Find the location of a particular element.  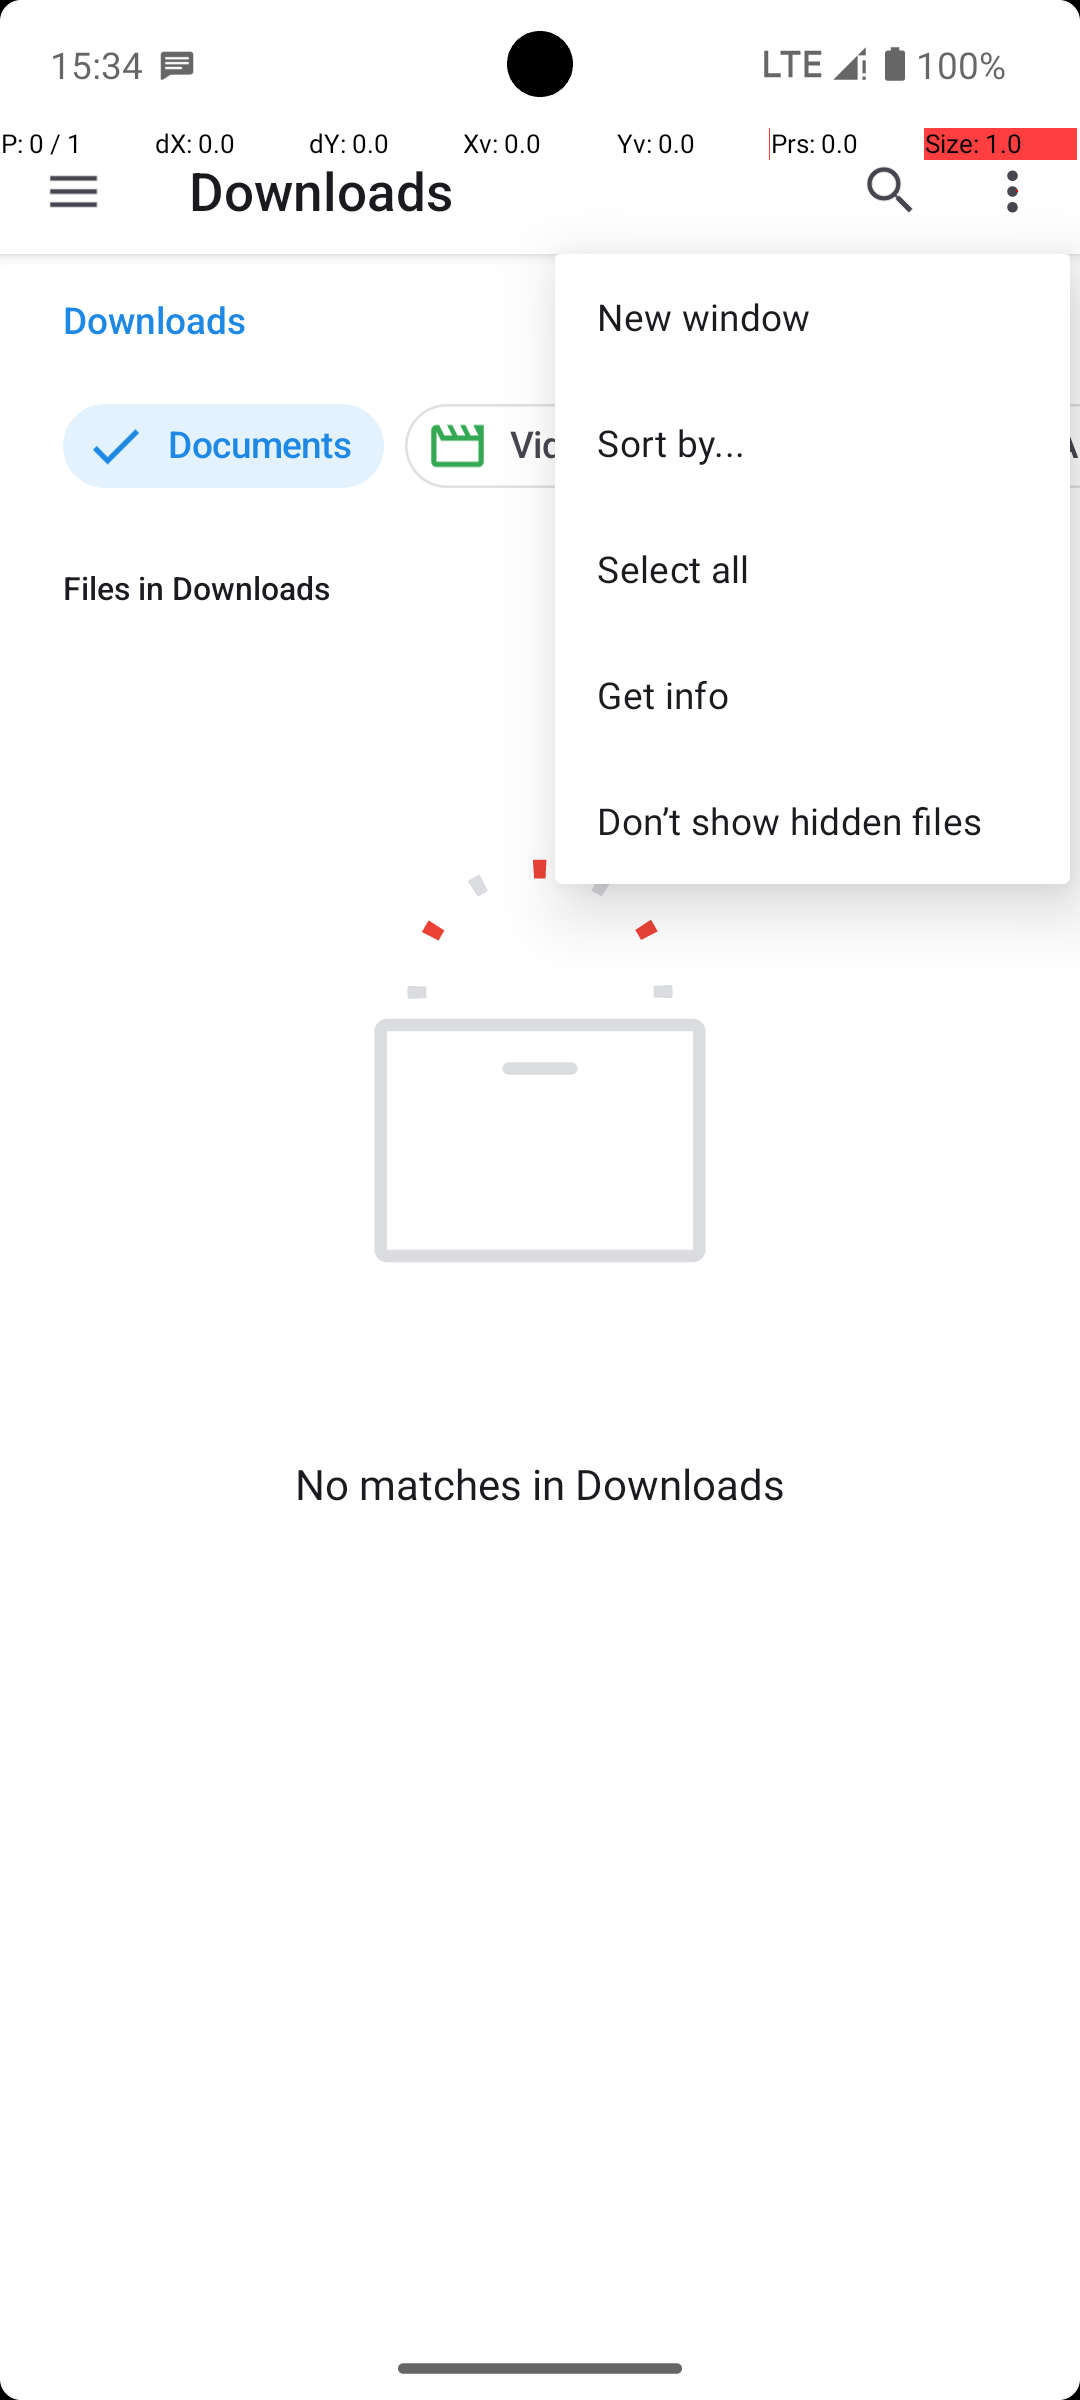

Select all is located at coordinates (812, 568).